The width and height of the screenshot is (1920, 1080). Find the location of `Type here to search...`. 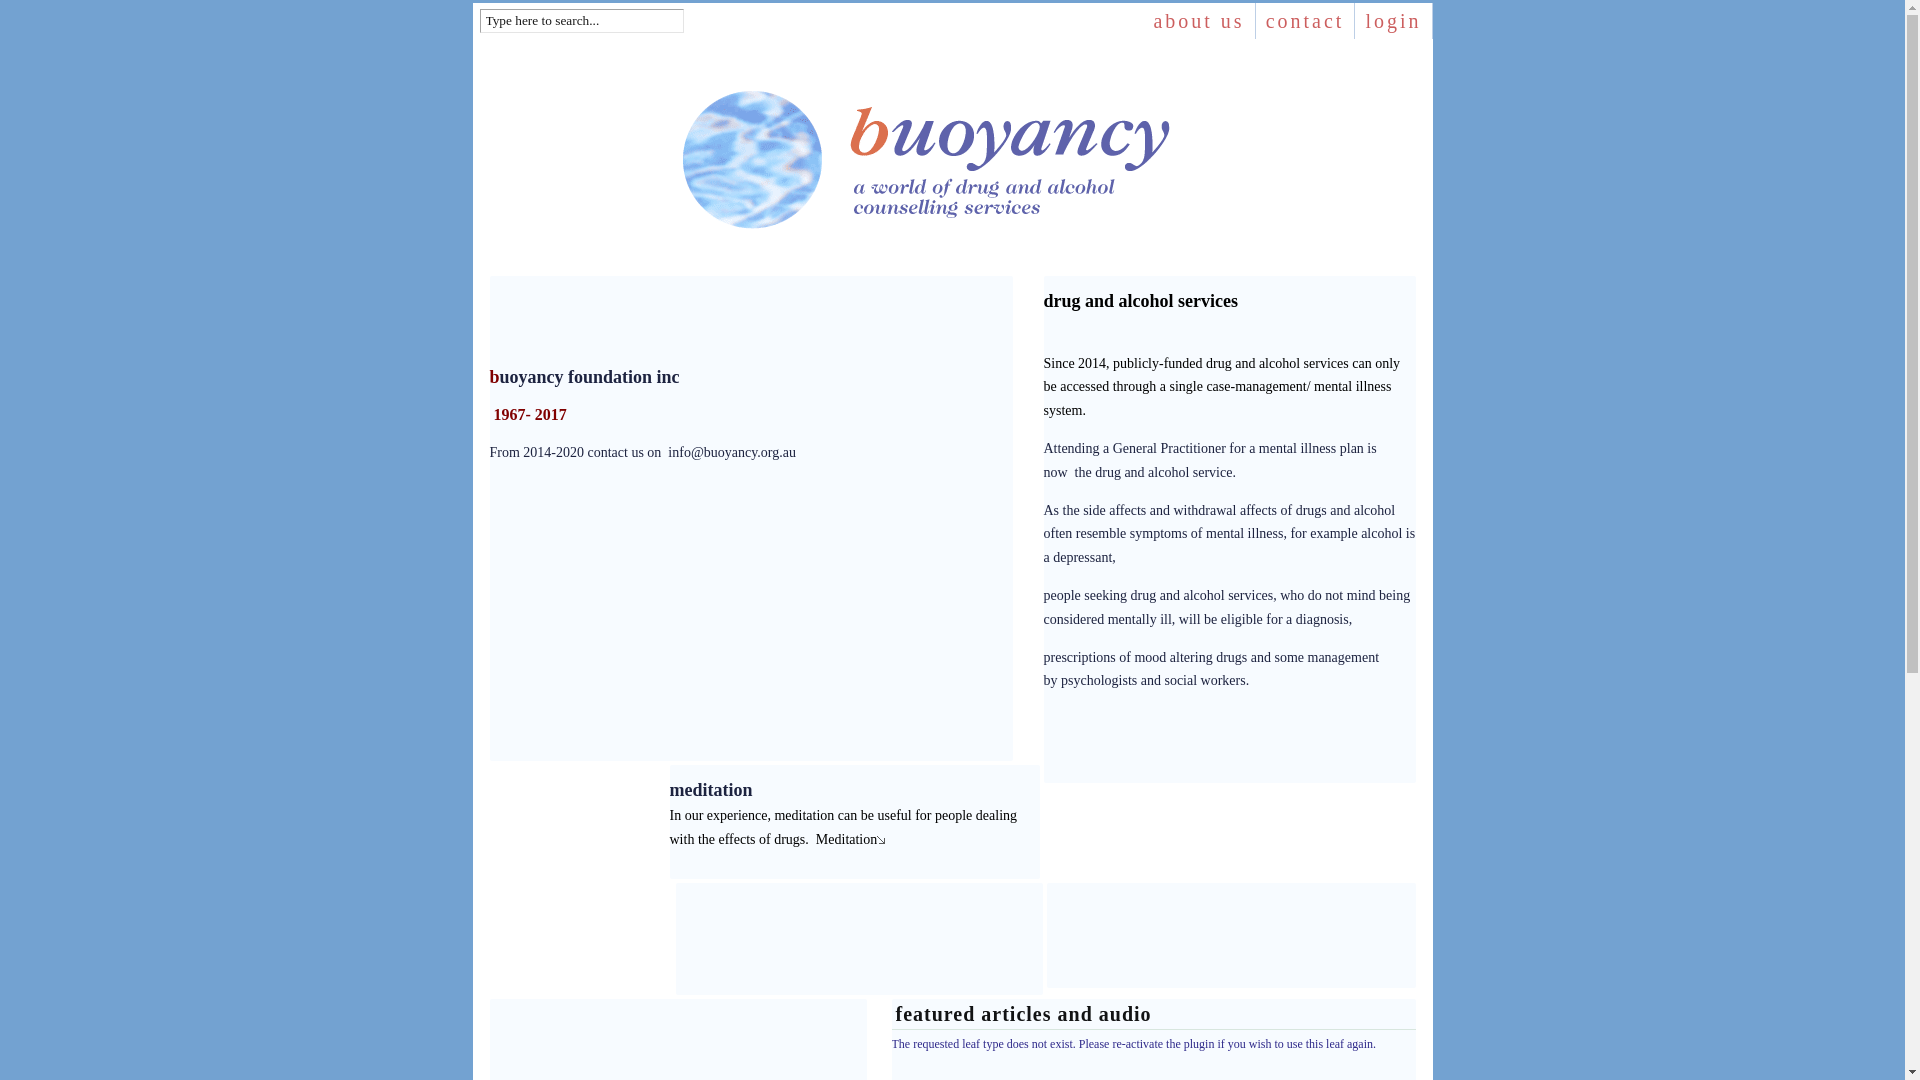

Type here to search... is located at coordinates (582, 21).